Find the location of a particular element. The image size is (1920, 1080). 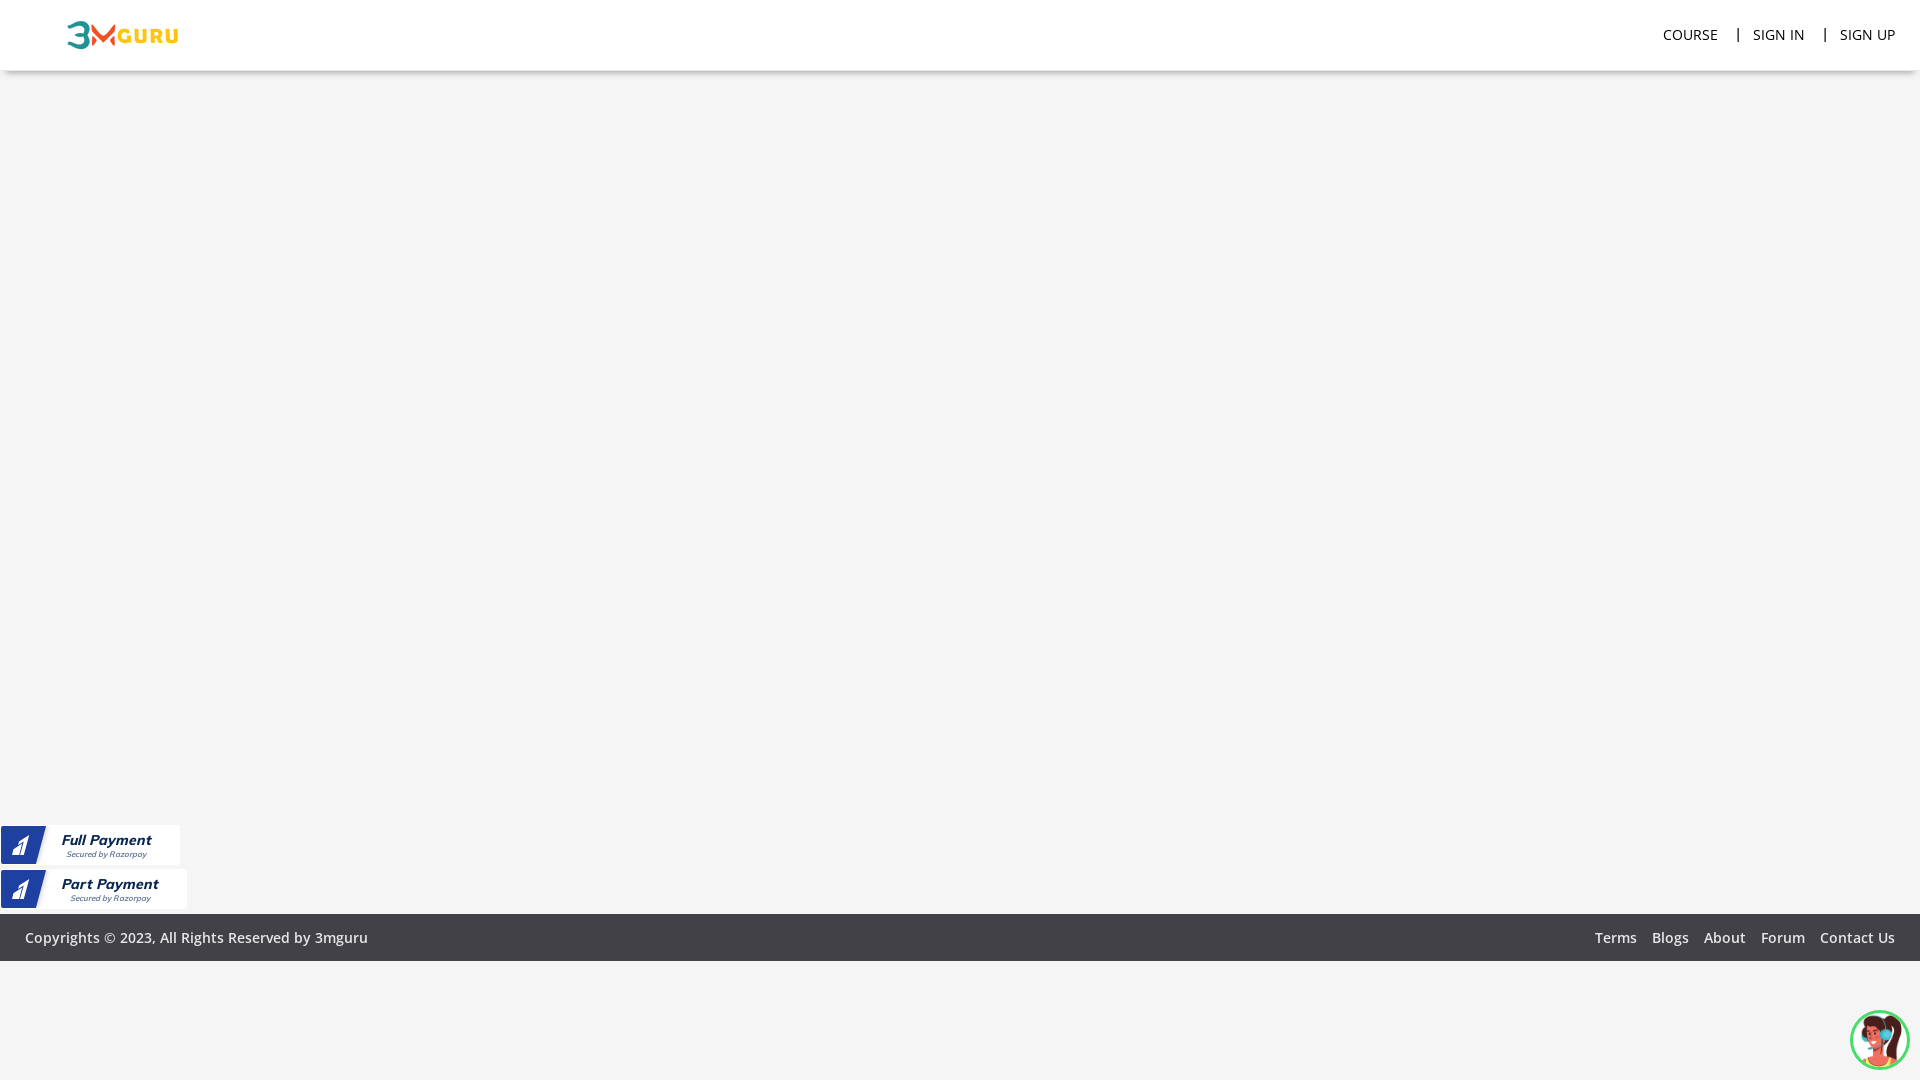

About is located at coordinates (1725, 938).